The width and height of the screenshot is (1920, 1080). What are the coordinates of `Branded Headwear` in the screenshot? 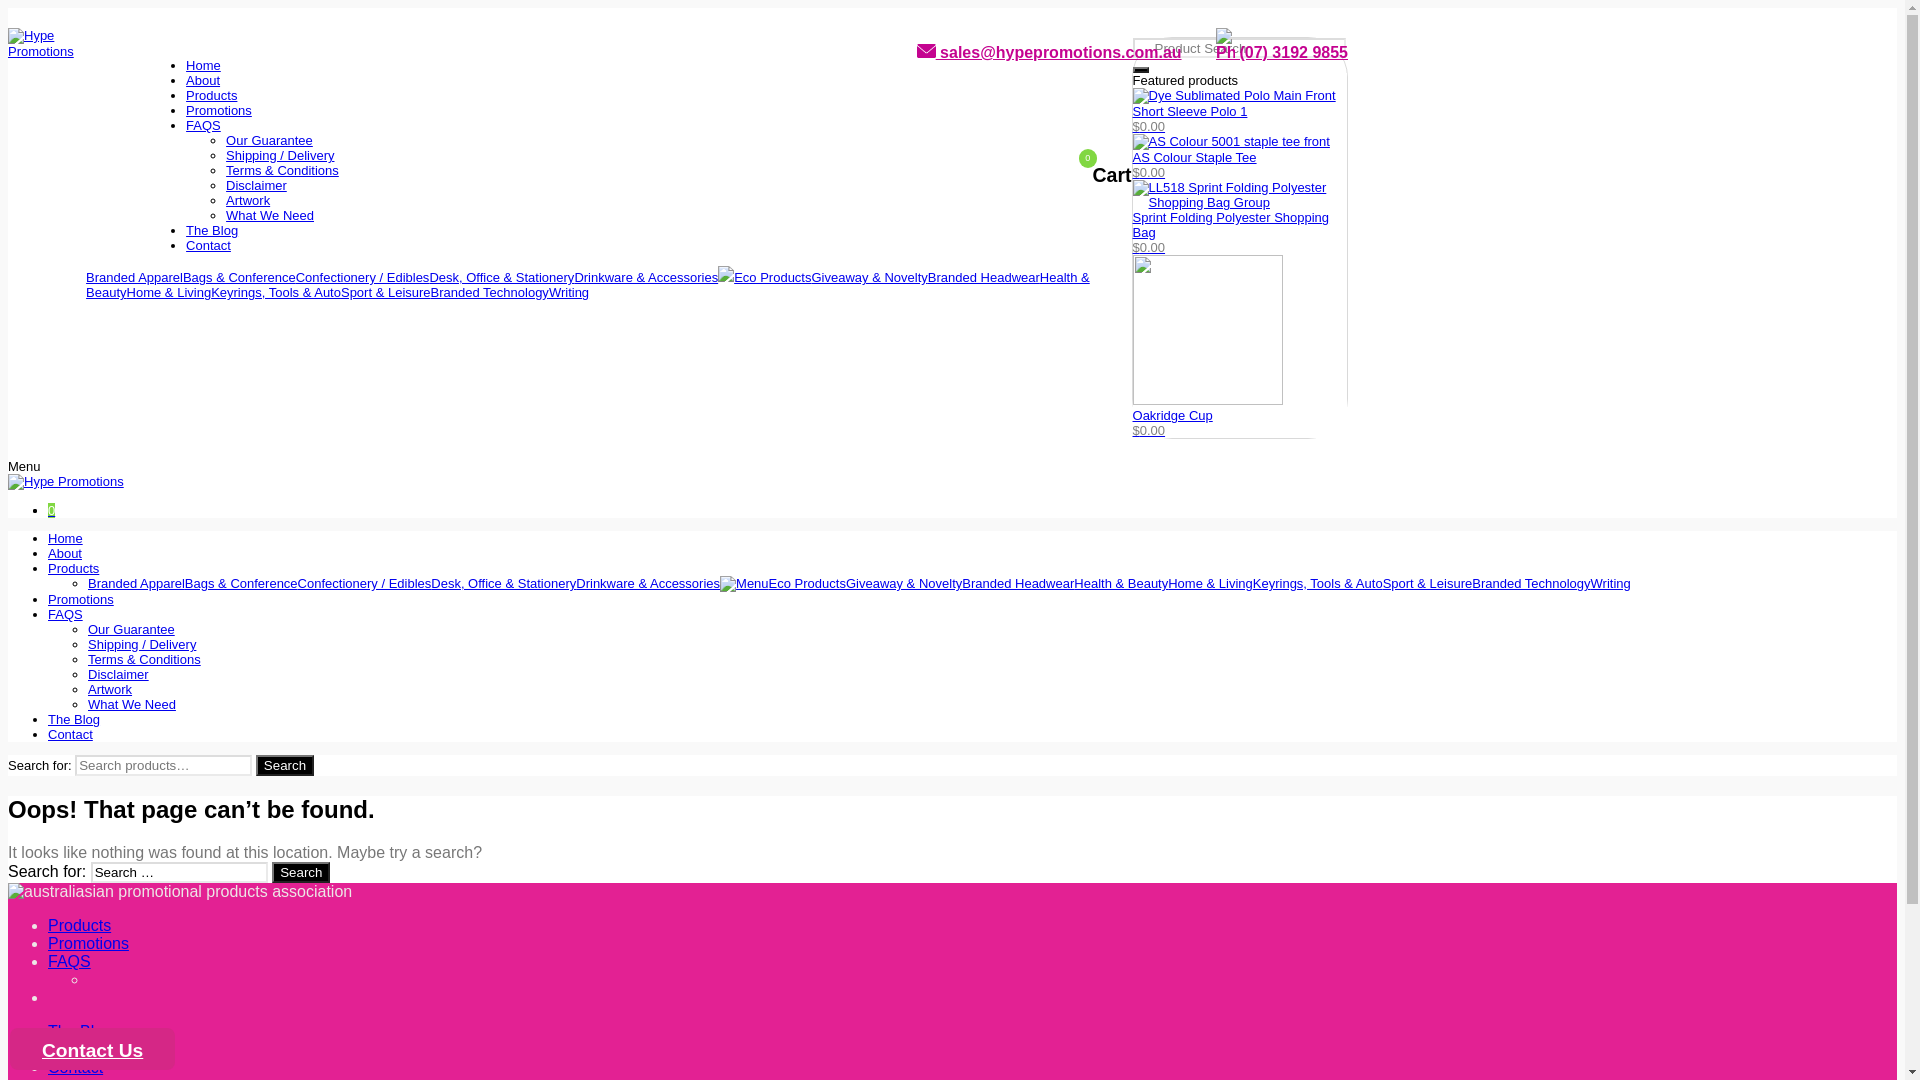 It's located at (1018, 584).